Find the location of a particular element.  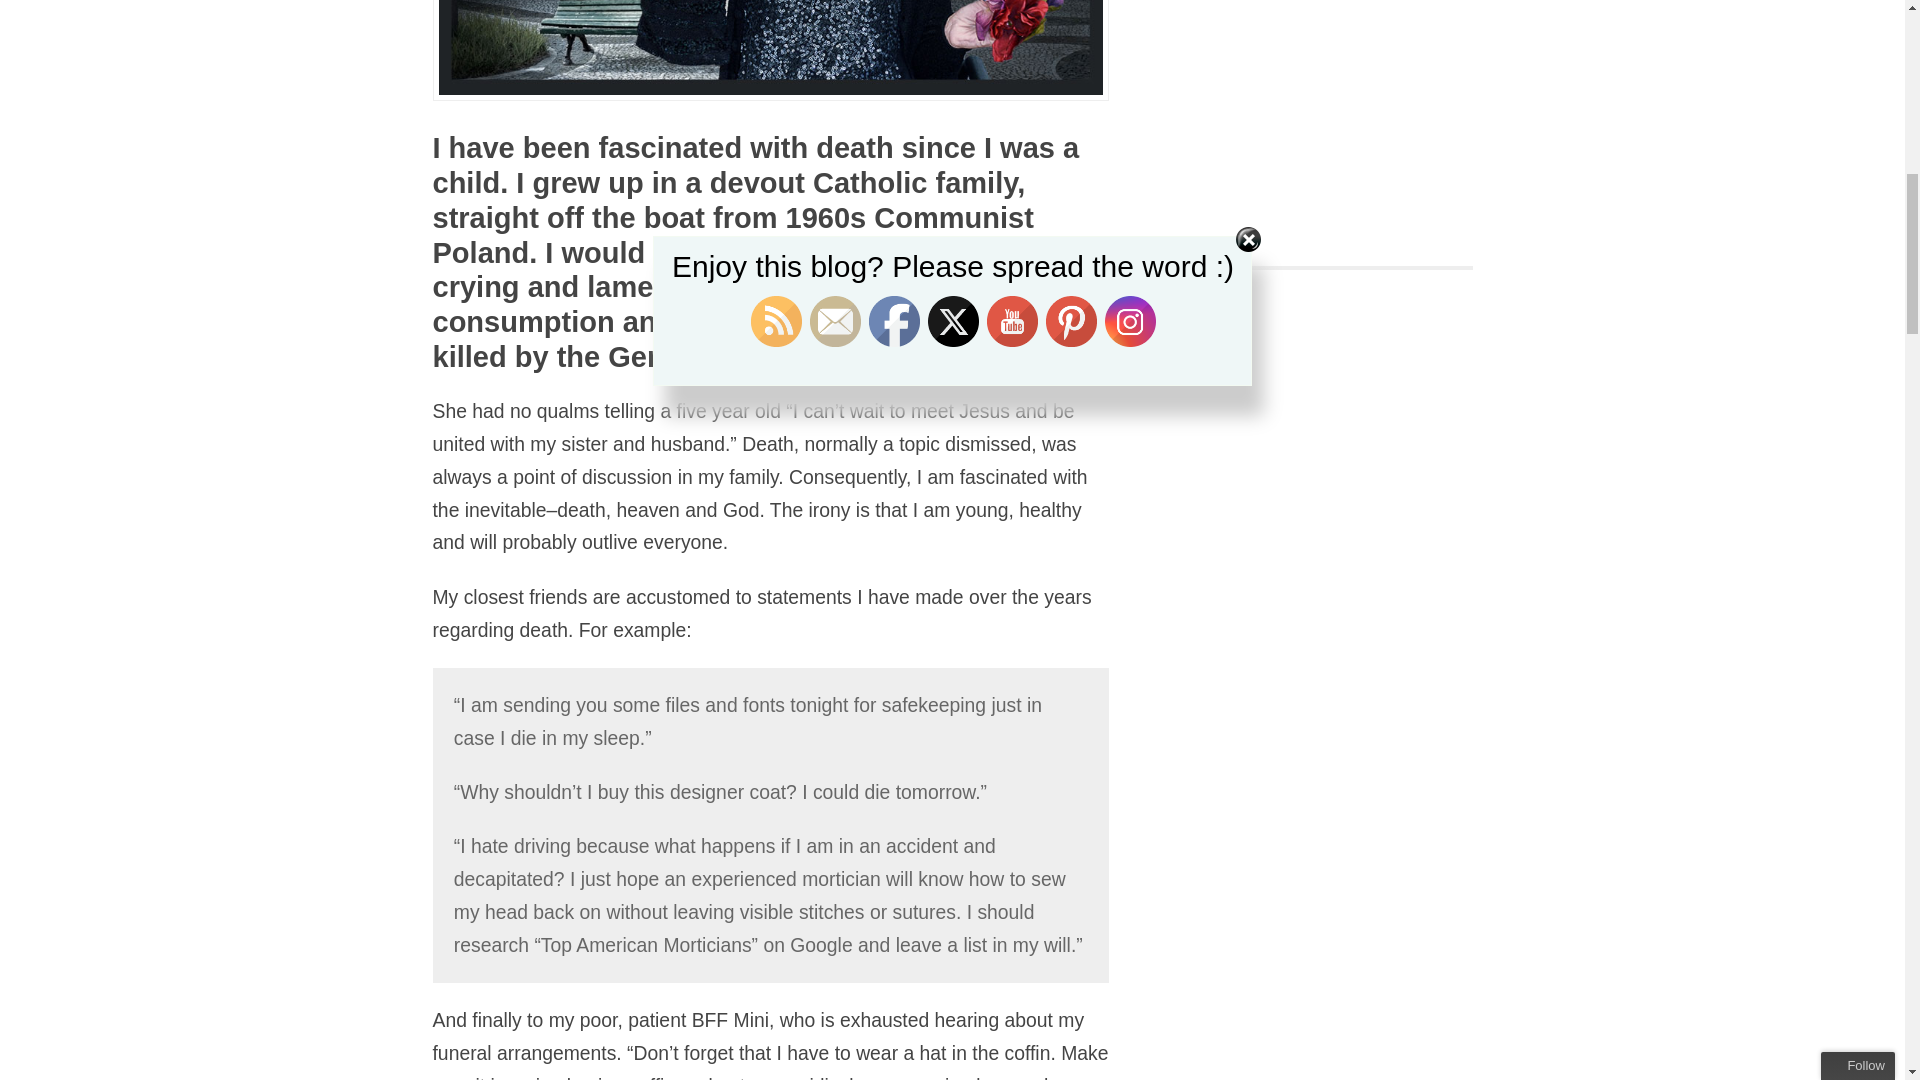

Enter email address is located at coordinates (1804, 147).